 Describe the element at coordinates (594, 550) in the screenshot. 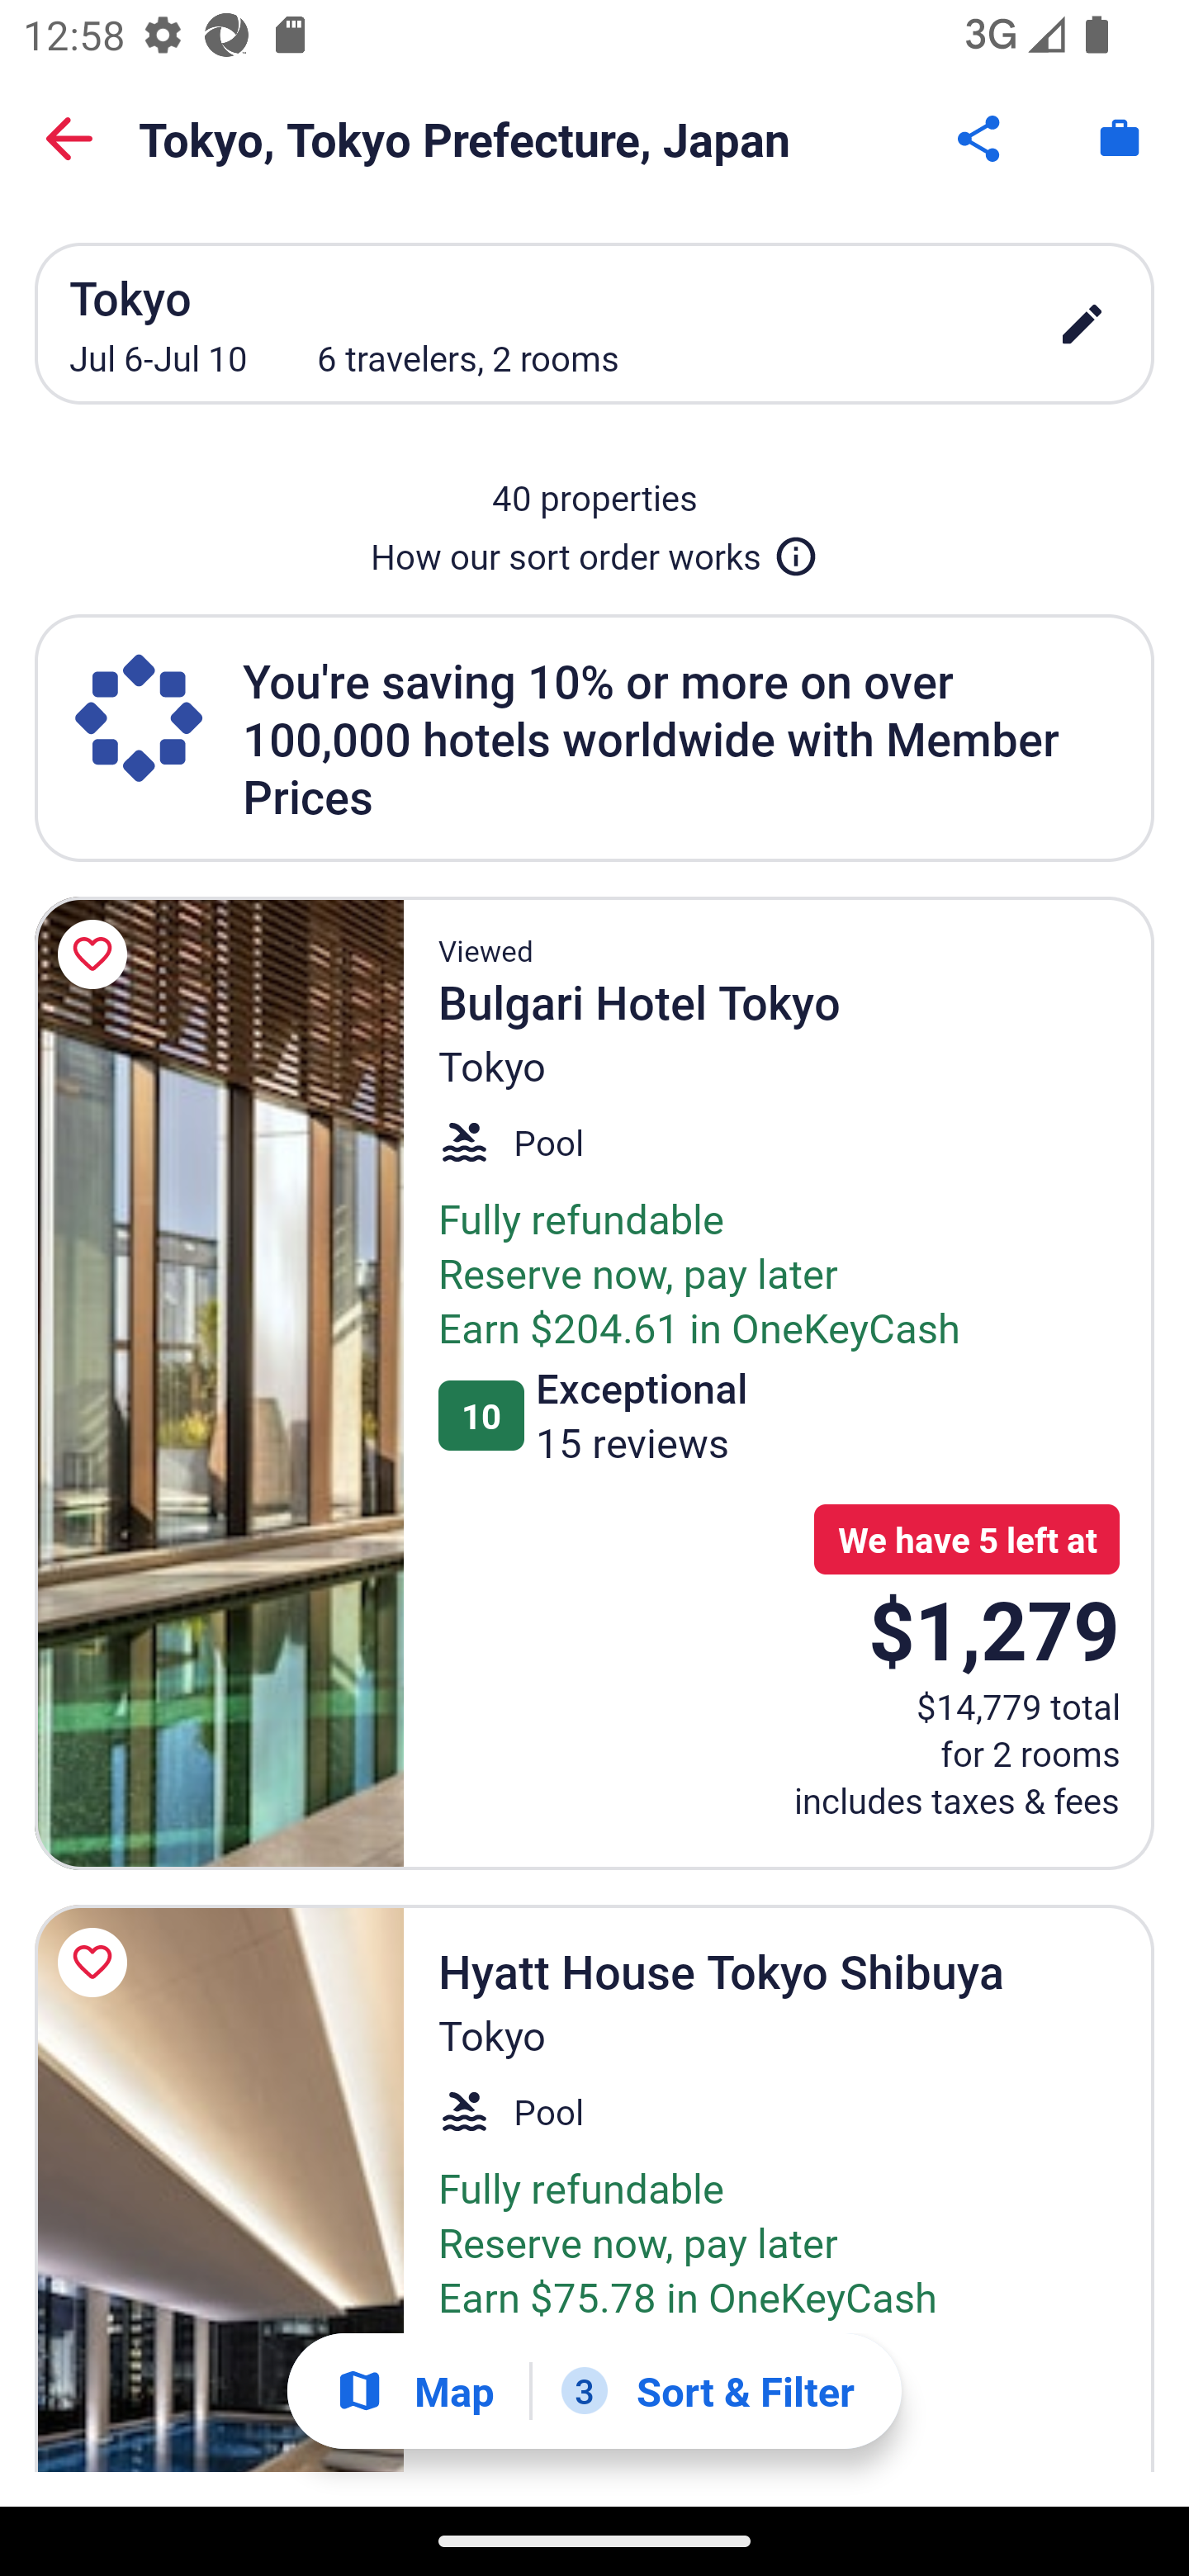

I see `How our sort order works` at that location.